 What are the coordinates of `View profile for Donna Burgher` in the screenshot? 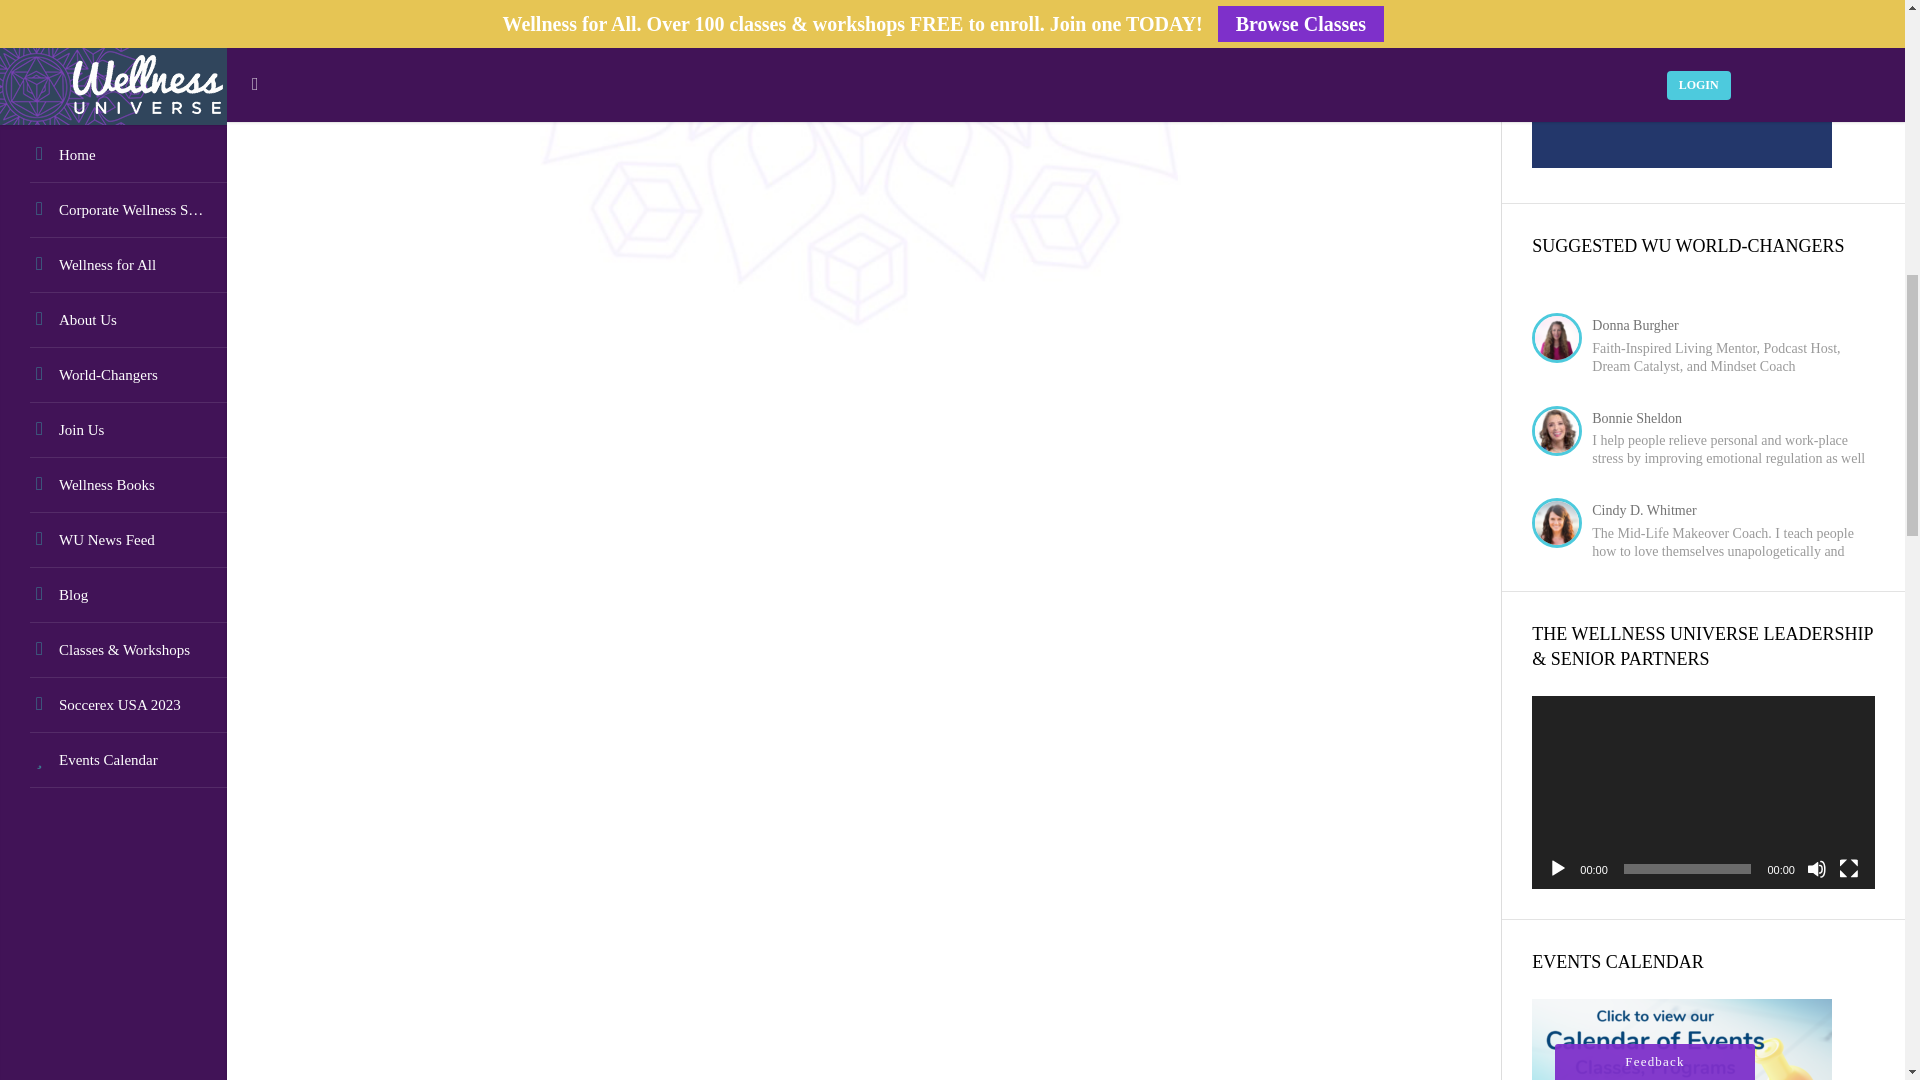 It's located at (1634, 324).